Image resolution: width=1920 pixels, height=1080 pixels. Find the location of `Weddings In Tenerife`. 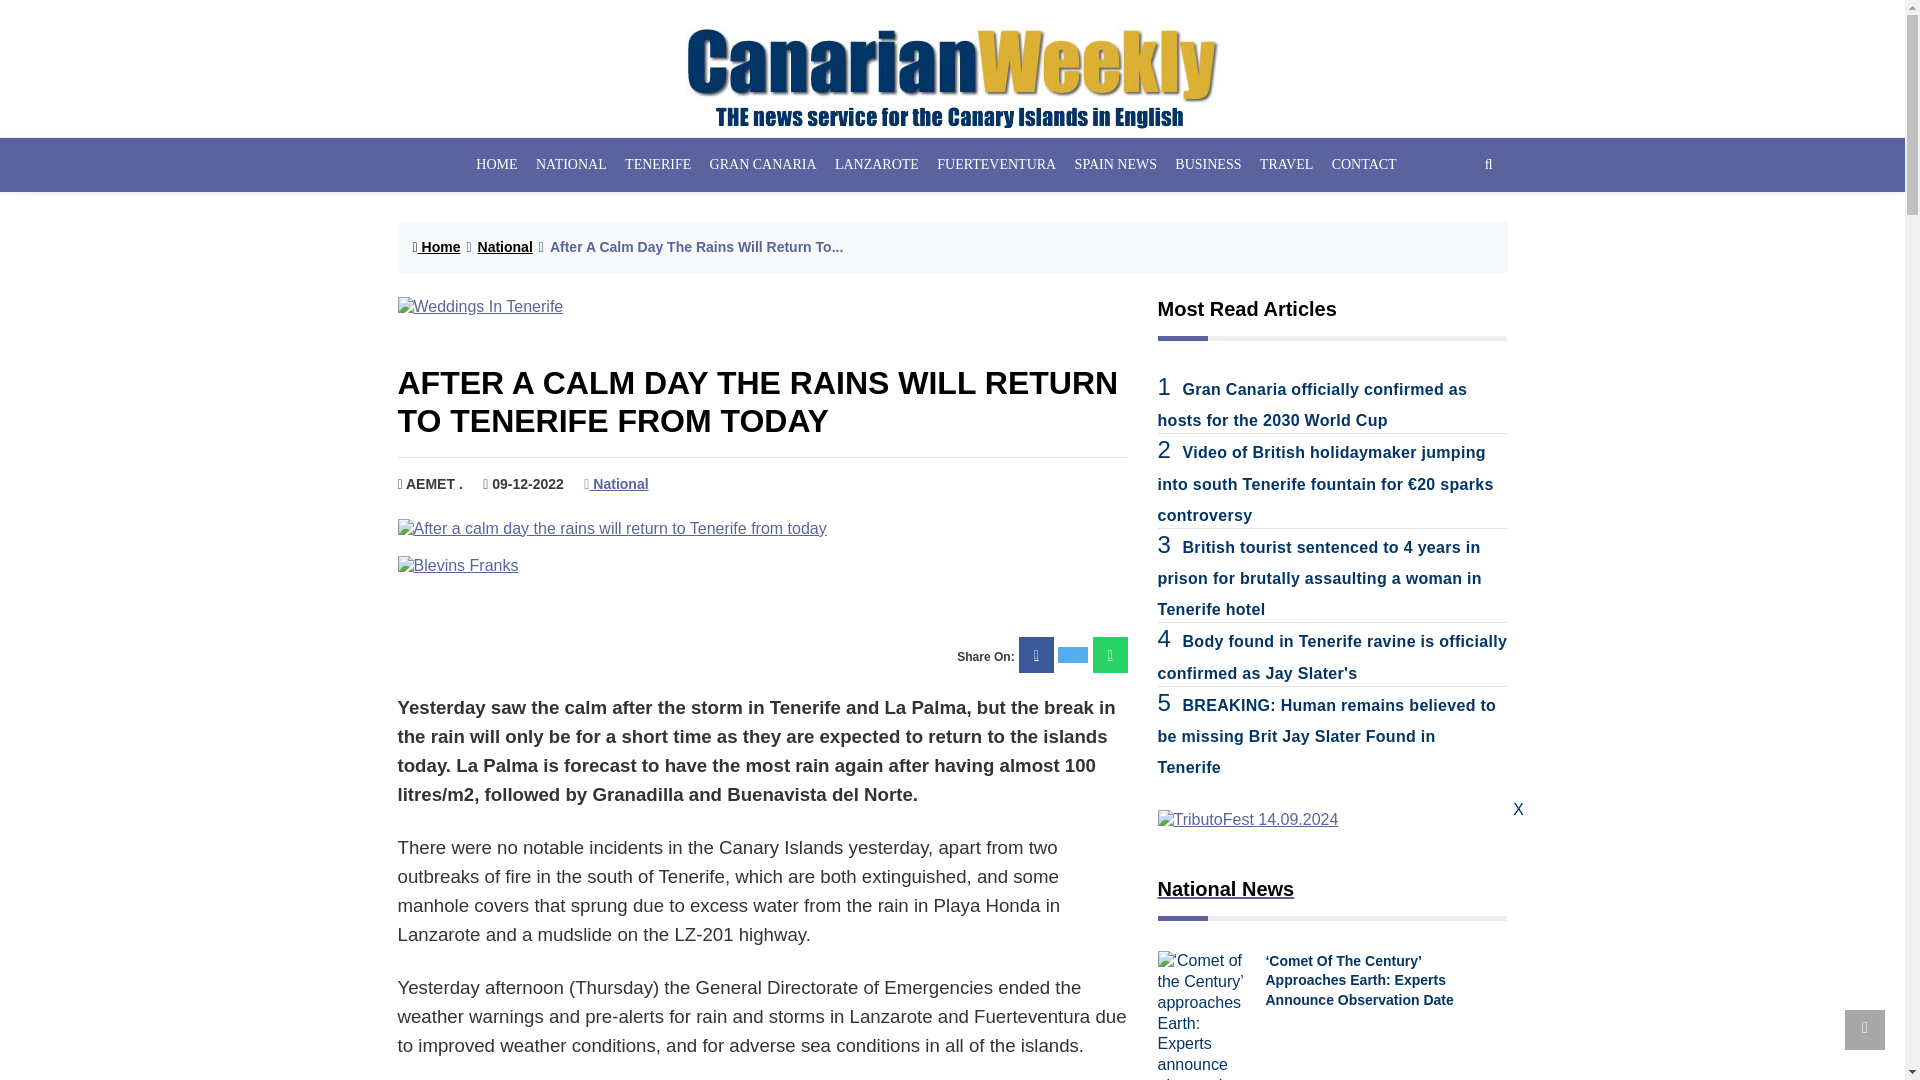

Weddings In Tenerife is located at coordinates (762, 307).